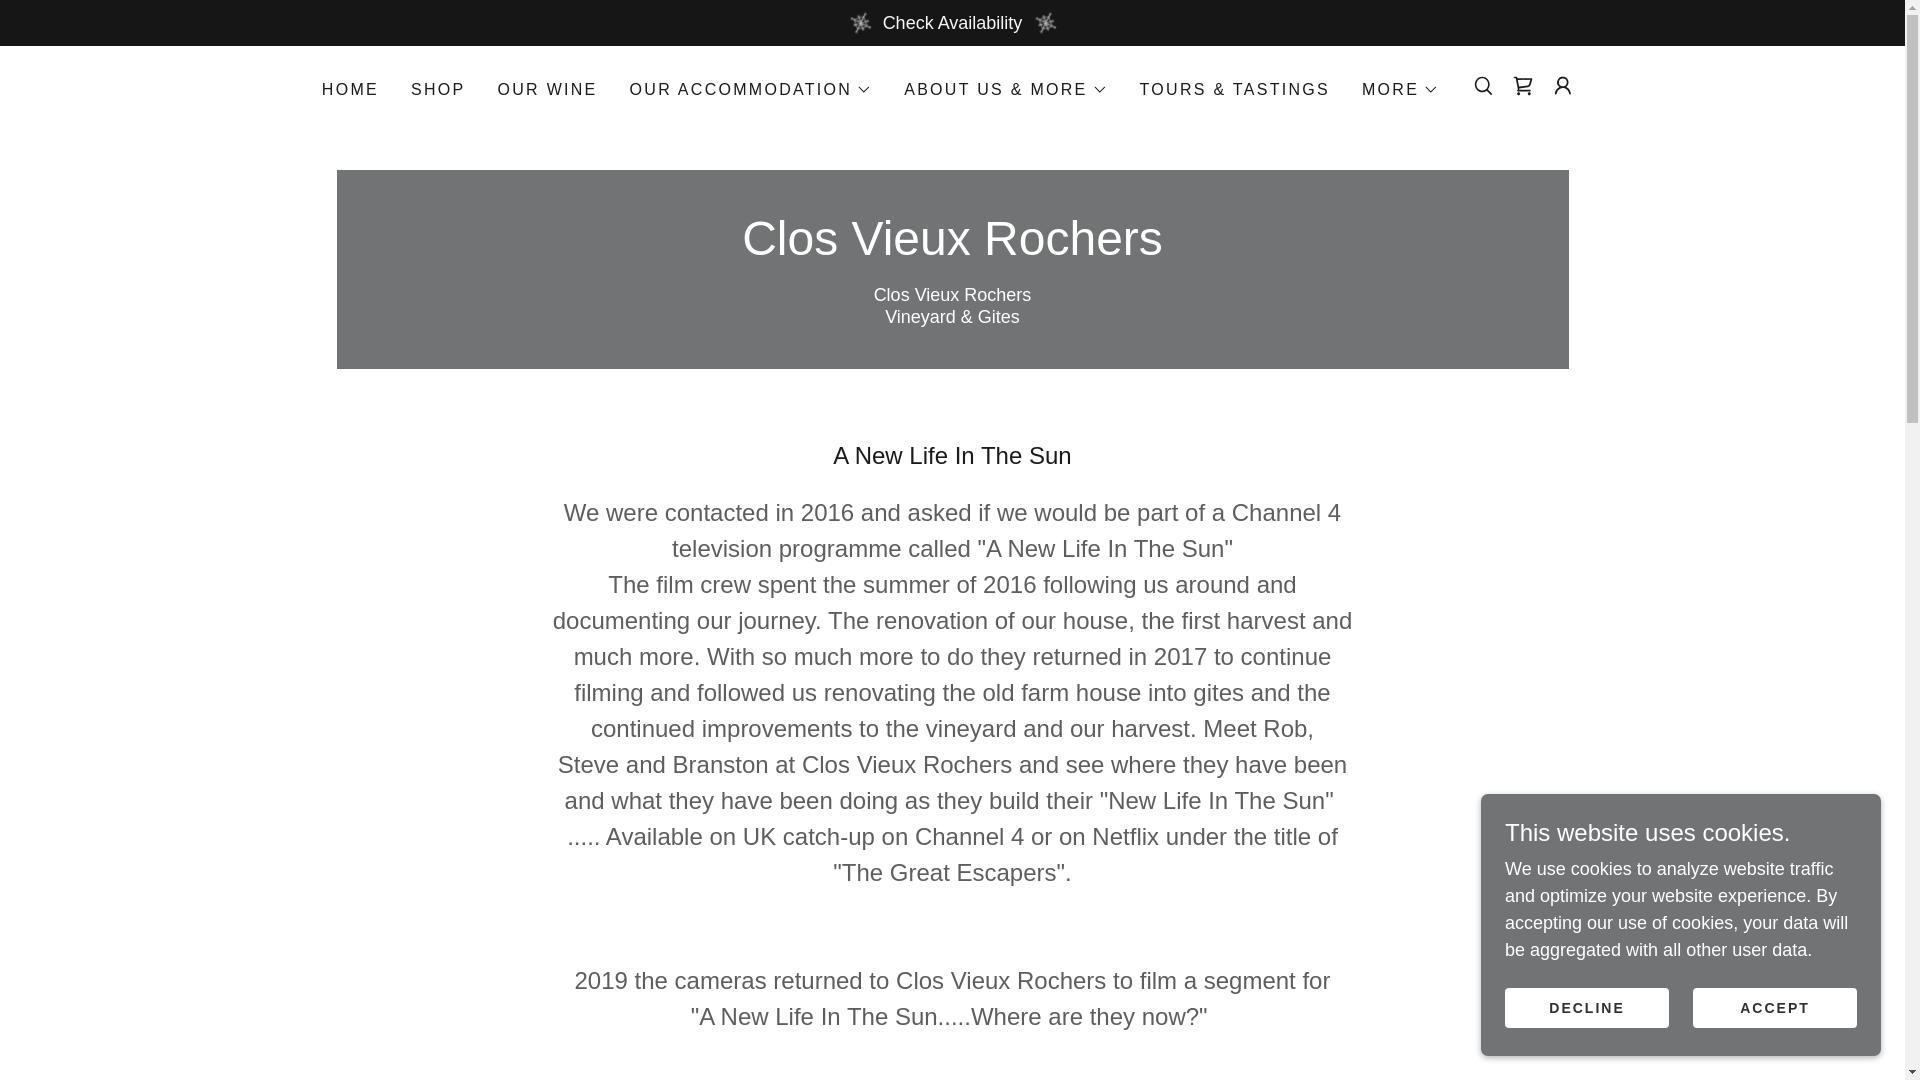  I want to click on HOME, so click(350, 90).